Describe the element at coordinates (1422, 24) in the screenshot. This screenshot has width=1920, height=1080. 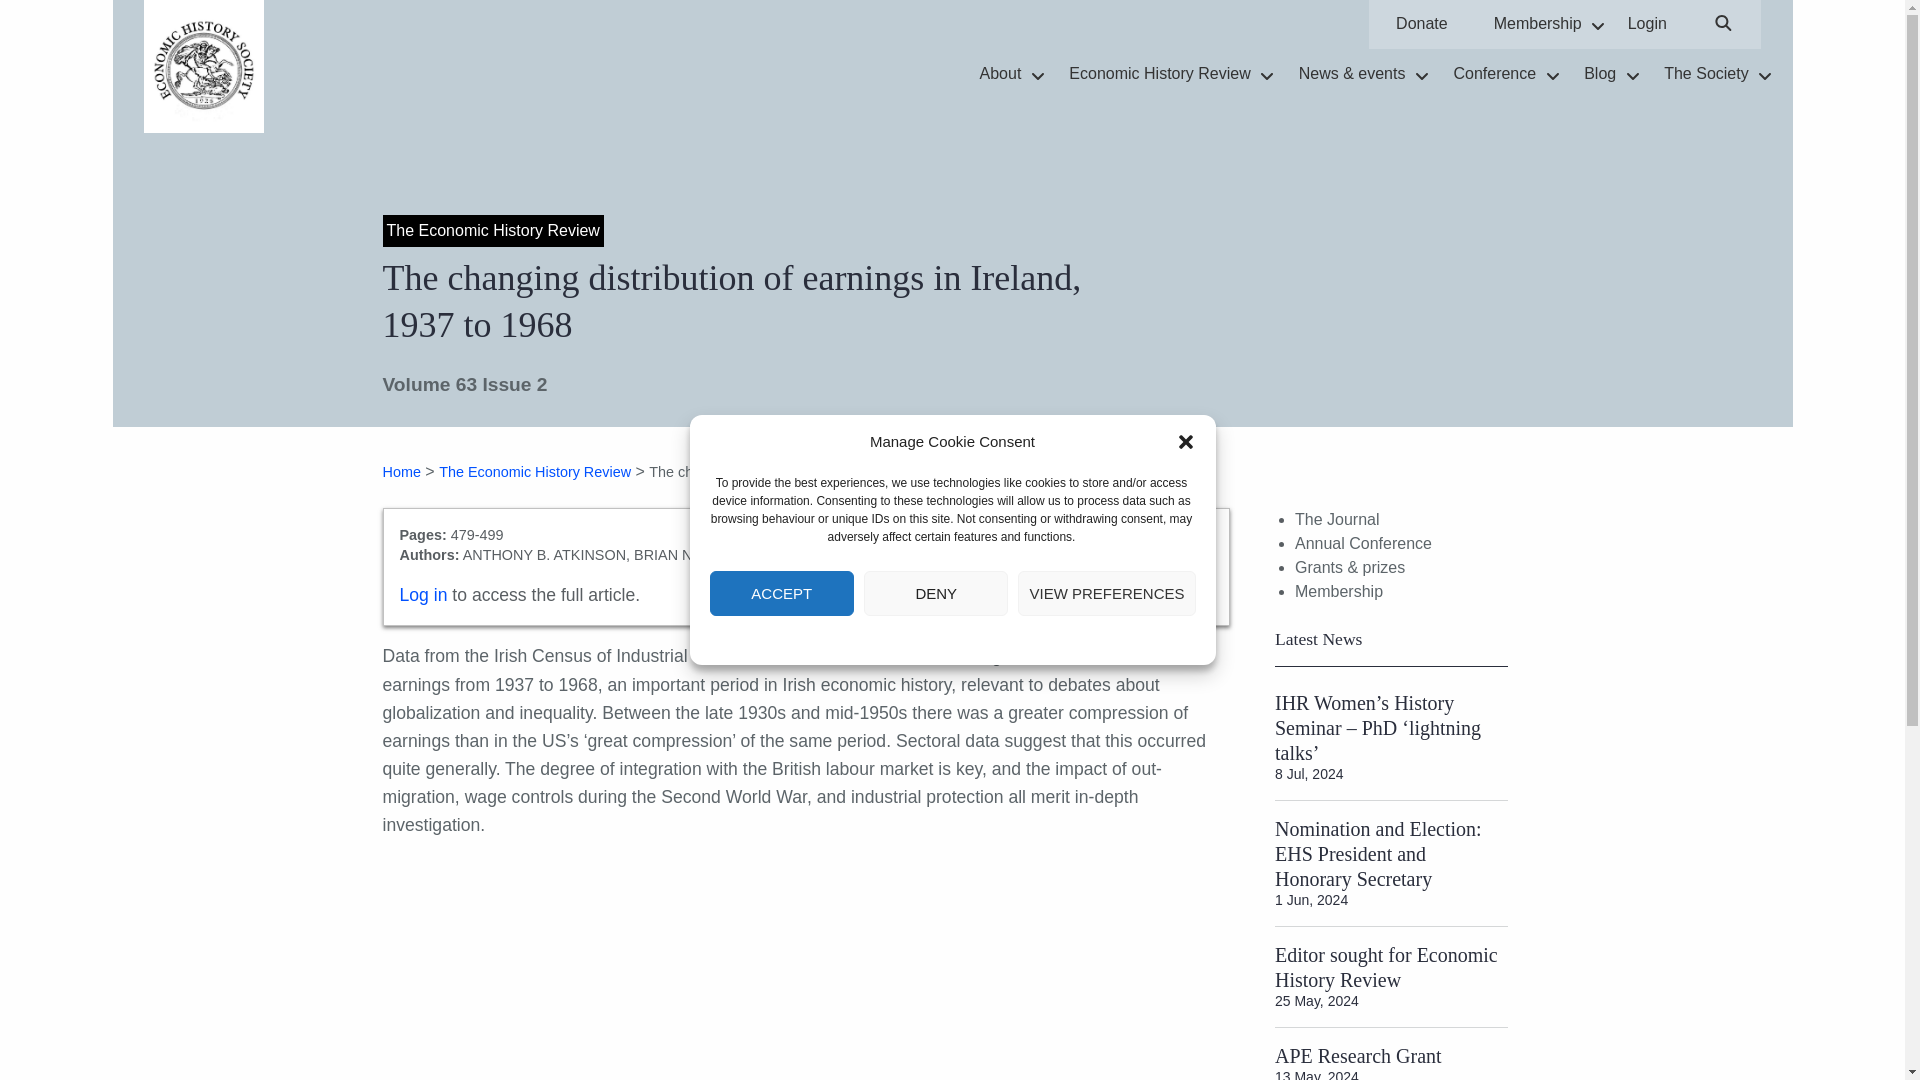
I see `Donate` at that location.